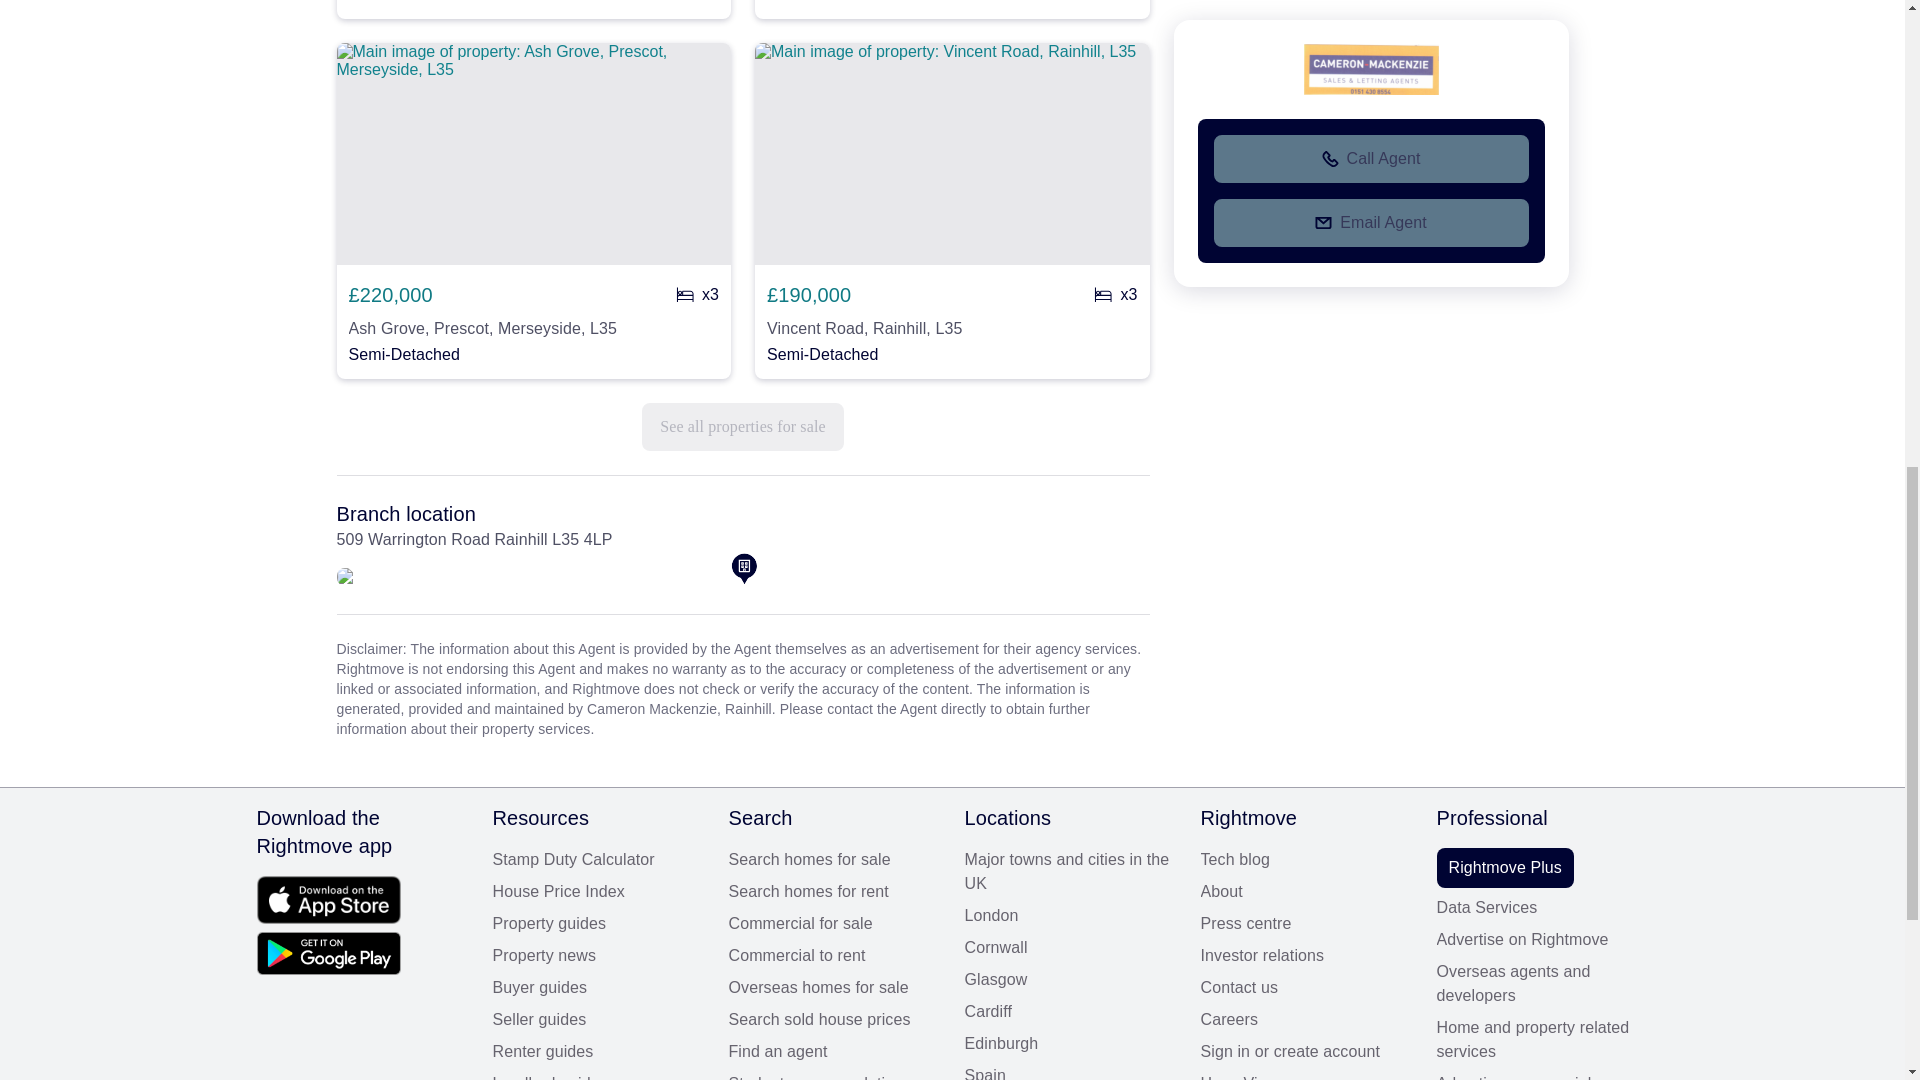 This screenshot has width=1920, height=1080. Describe the element at coordinates (598, 859) in the screenshot. I see `Stamp duty calculator` at that location.